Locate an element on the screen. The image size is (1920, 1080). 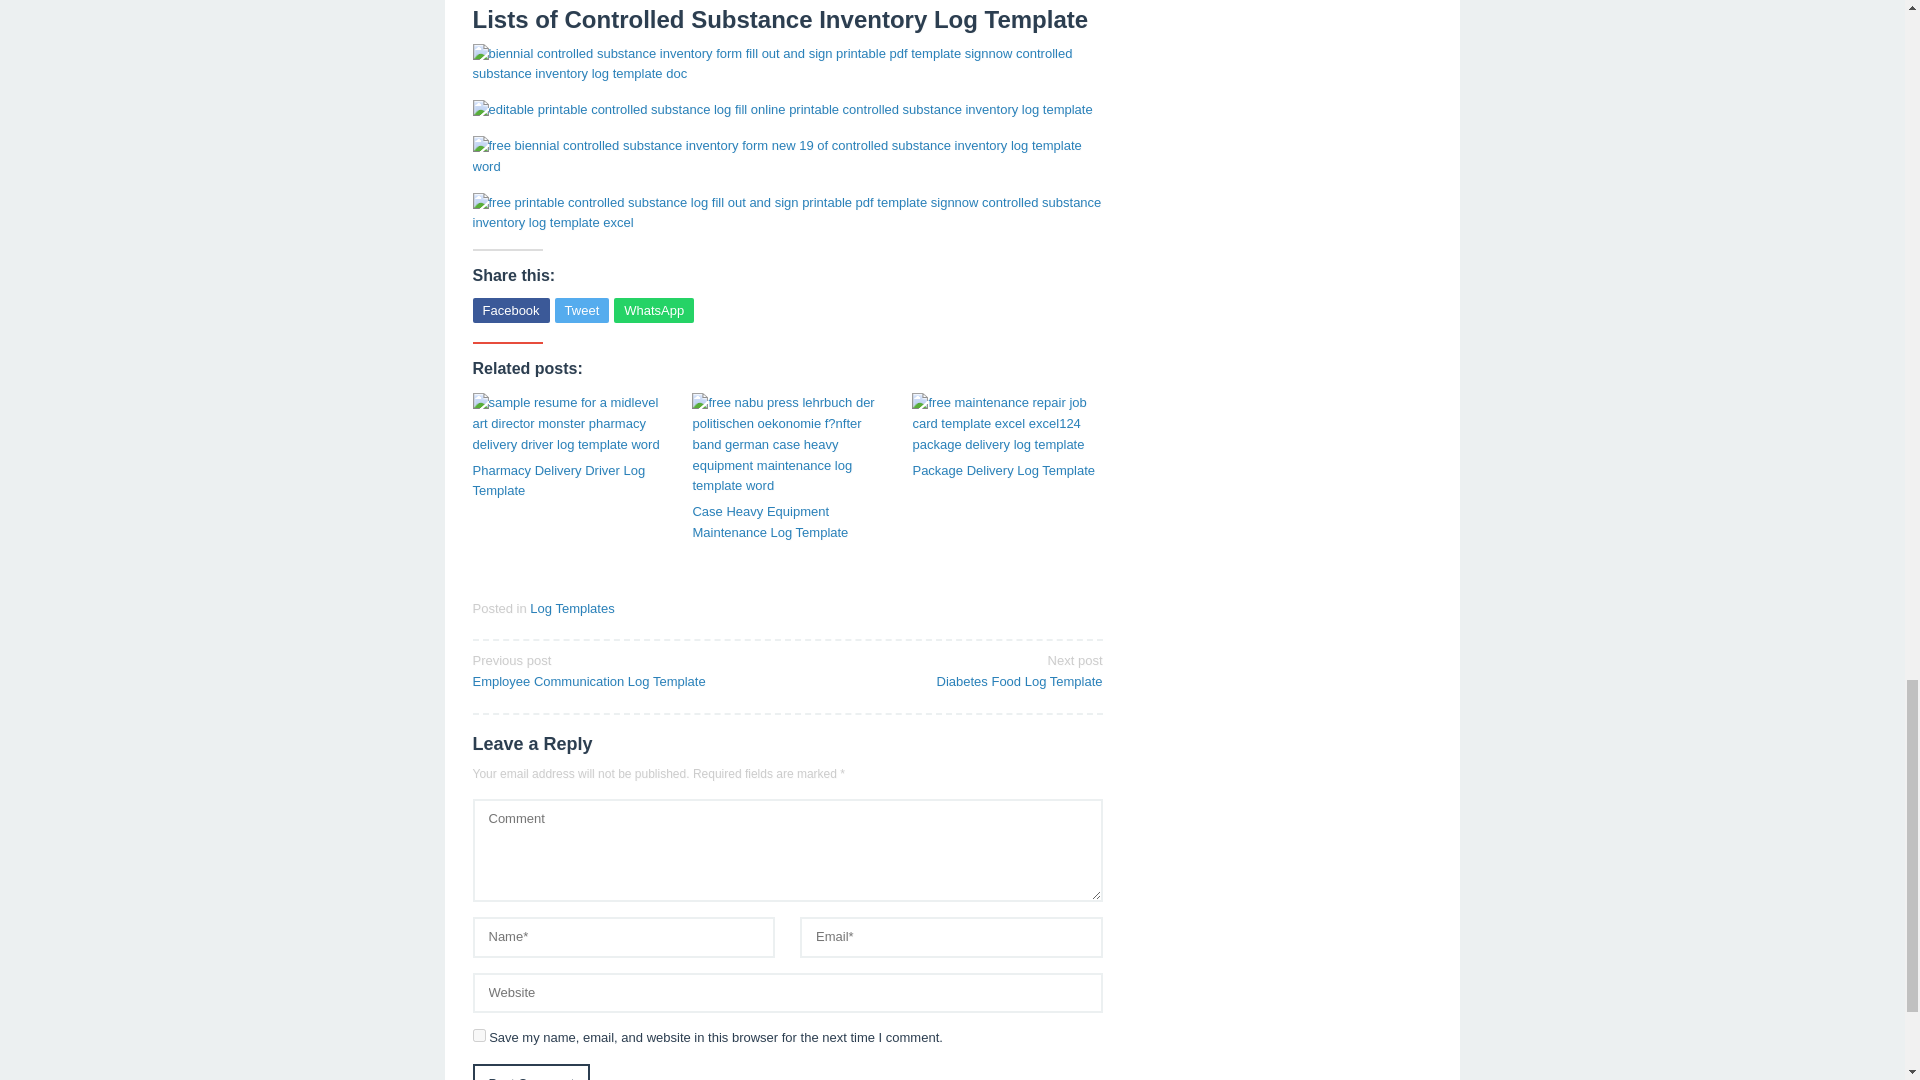
Facebook is located at coordinates (510, 310).